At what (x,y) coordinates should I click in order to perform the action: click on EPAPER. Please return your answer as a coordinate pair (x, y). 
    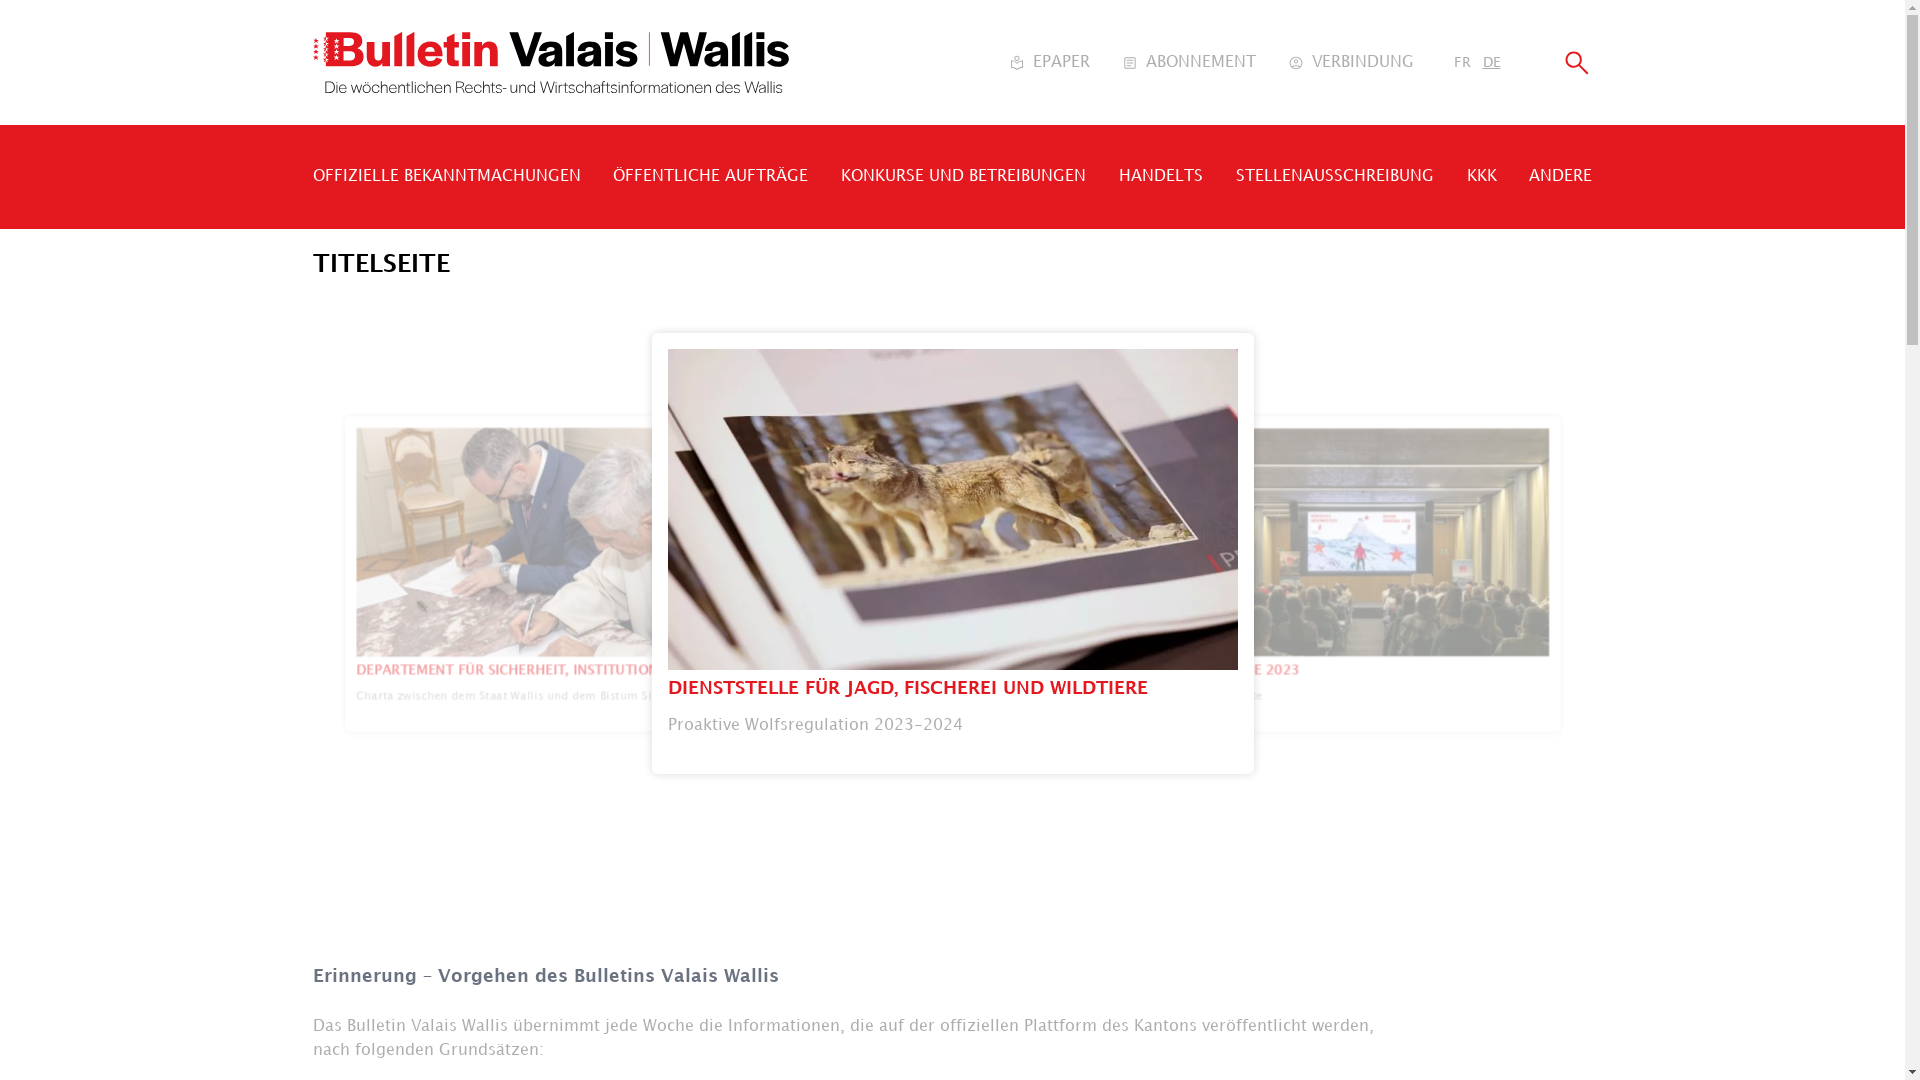
    Looking at the image, I should click on (1048, 63).